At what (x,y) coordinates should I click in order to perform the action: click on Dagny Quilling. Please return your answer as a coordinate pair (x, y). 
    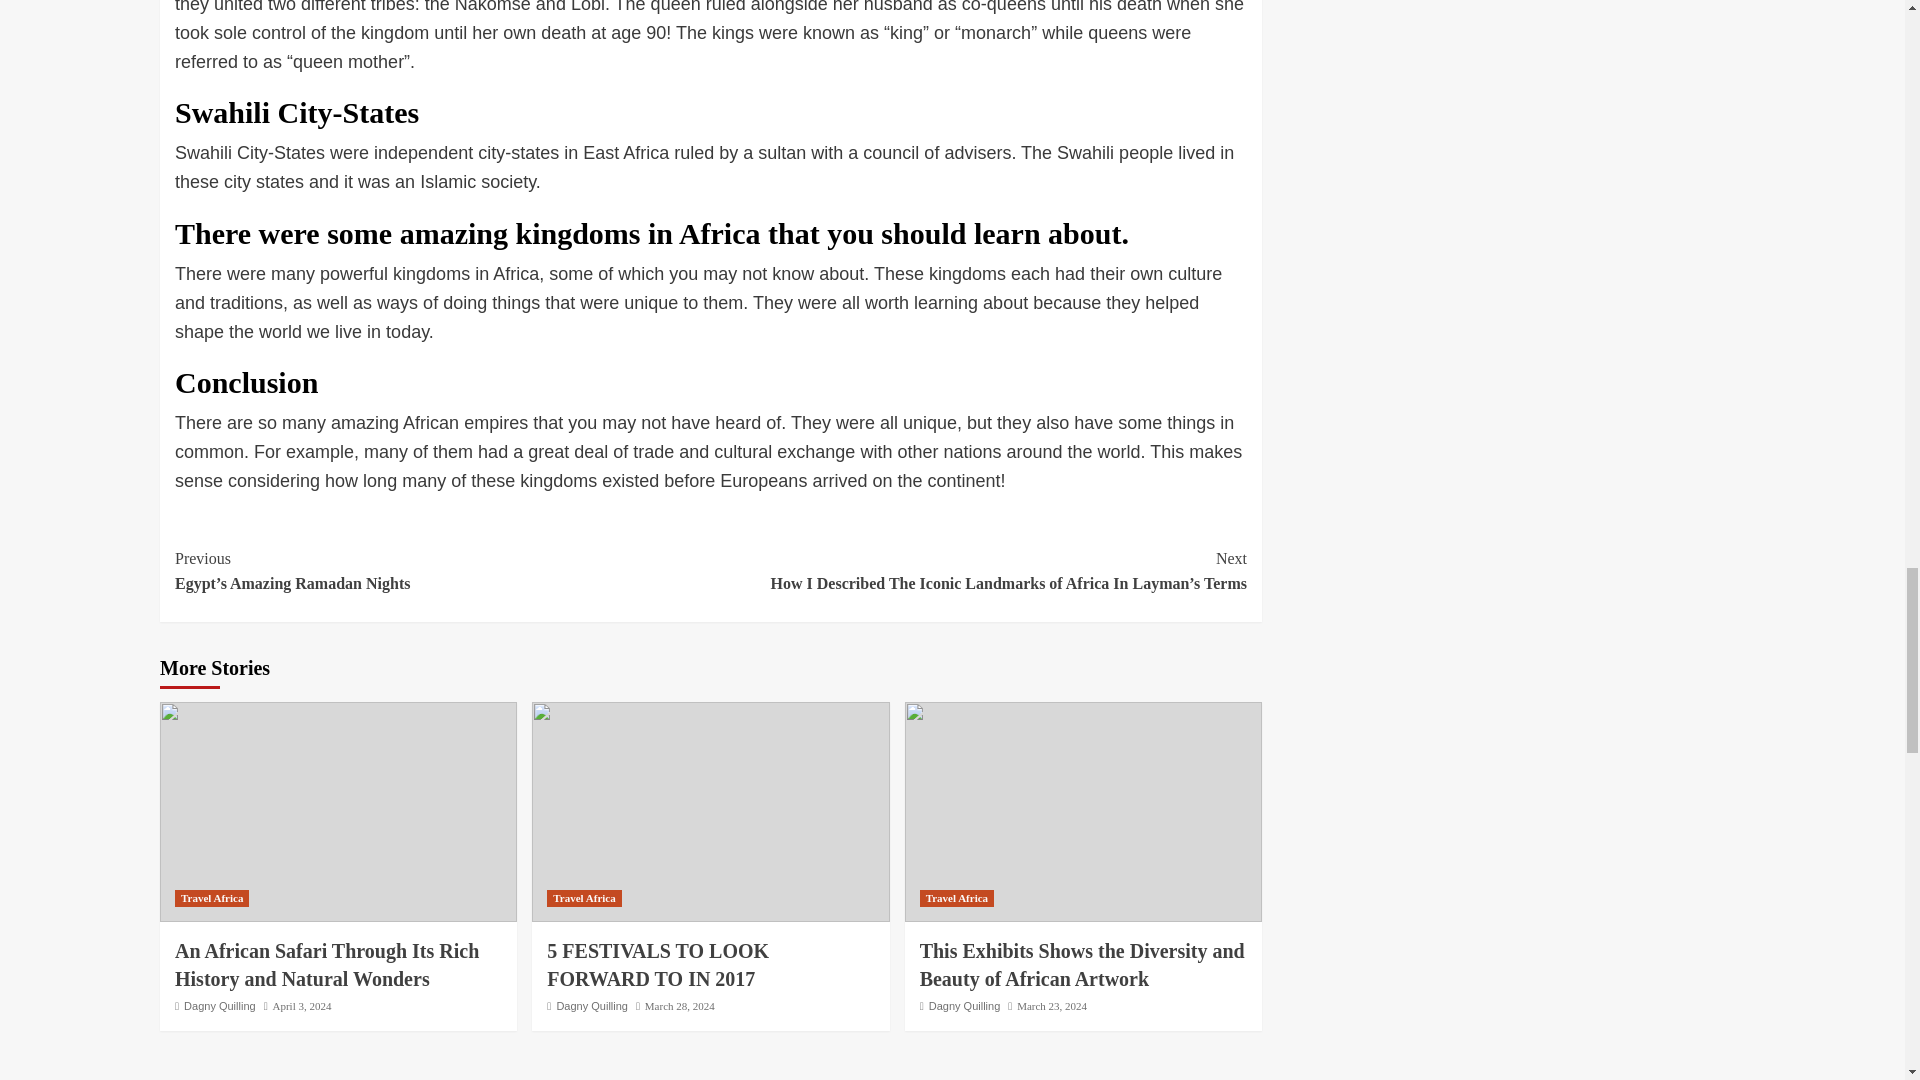
    Looking at the image, I should click on (592, 1006).